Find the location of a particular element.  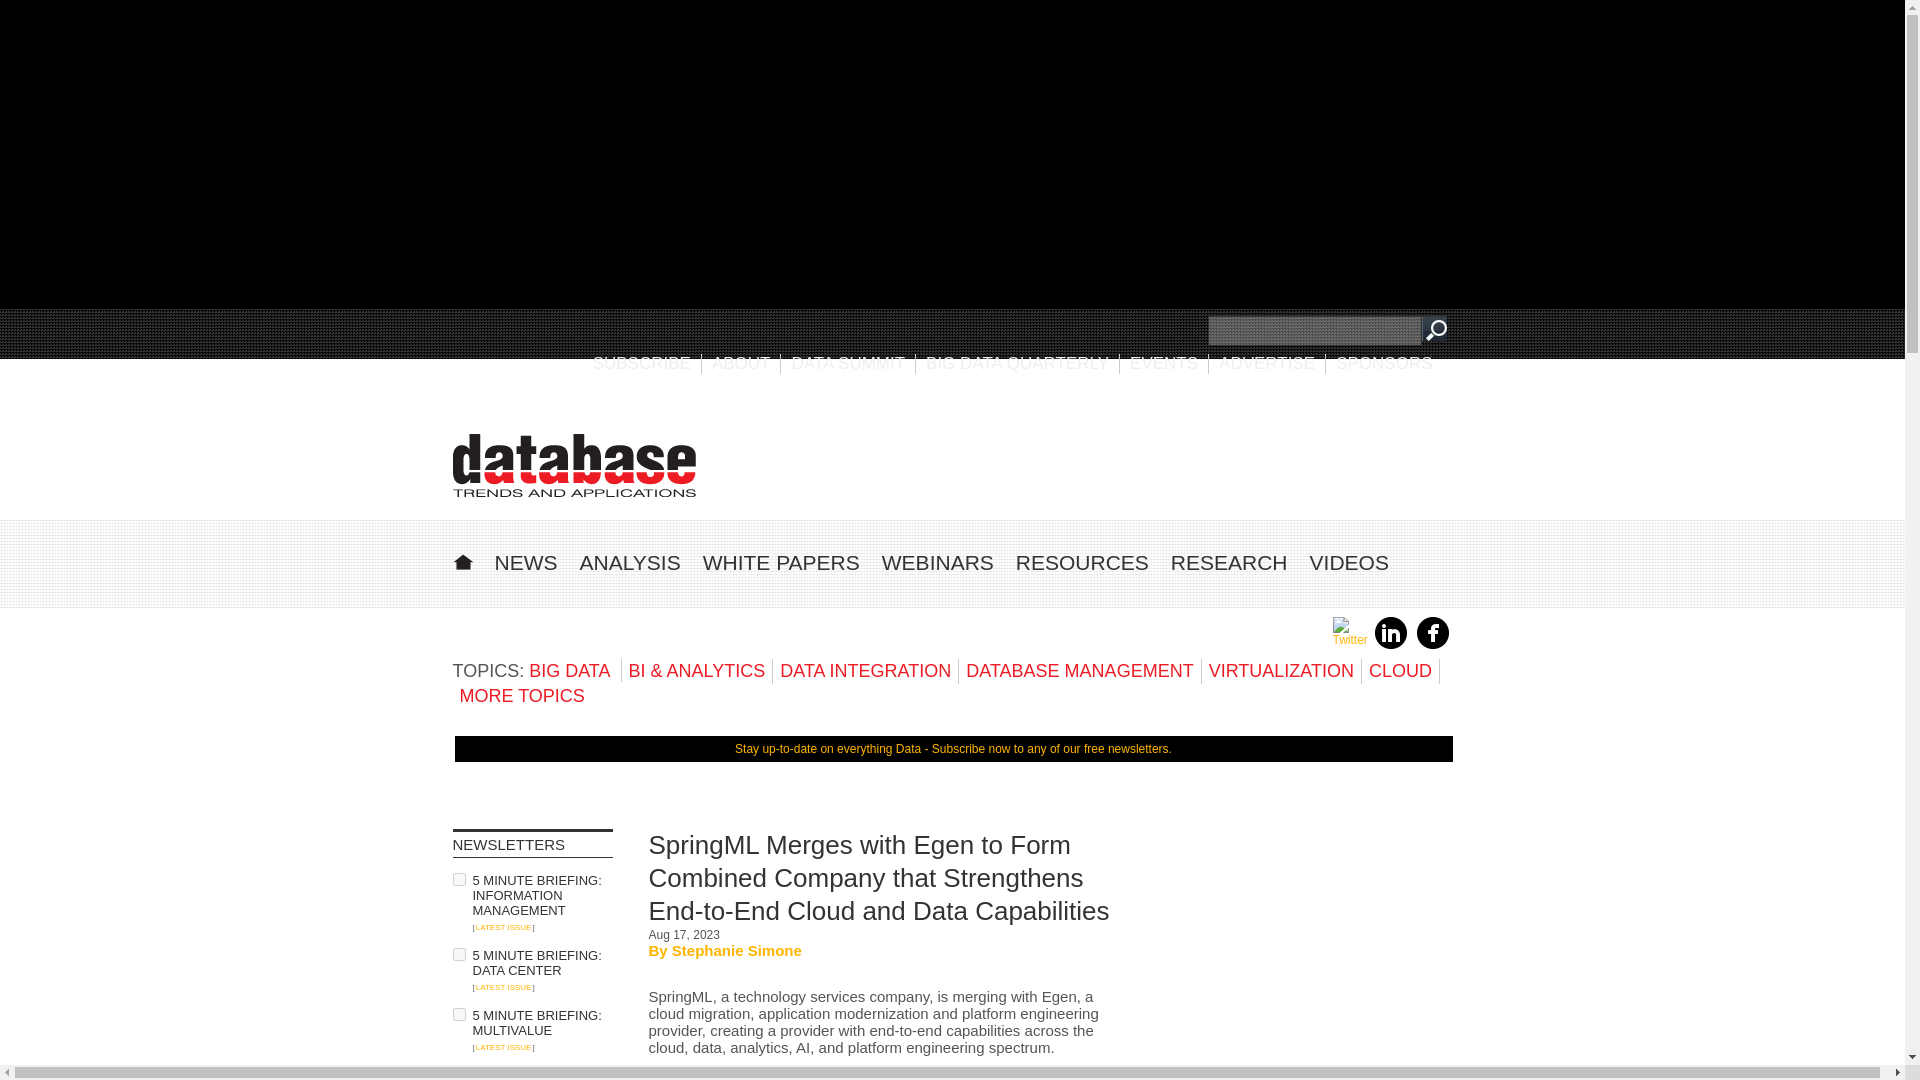

NEWS is located at coordinates (524, 562).